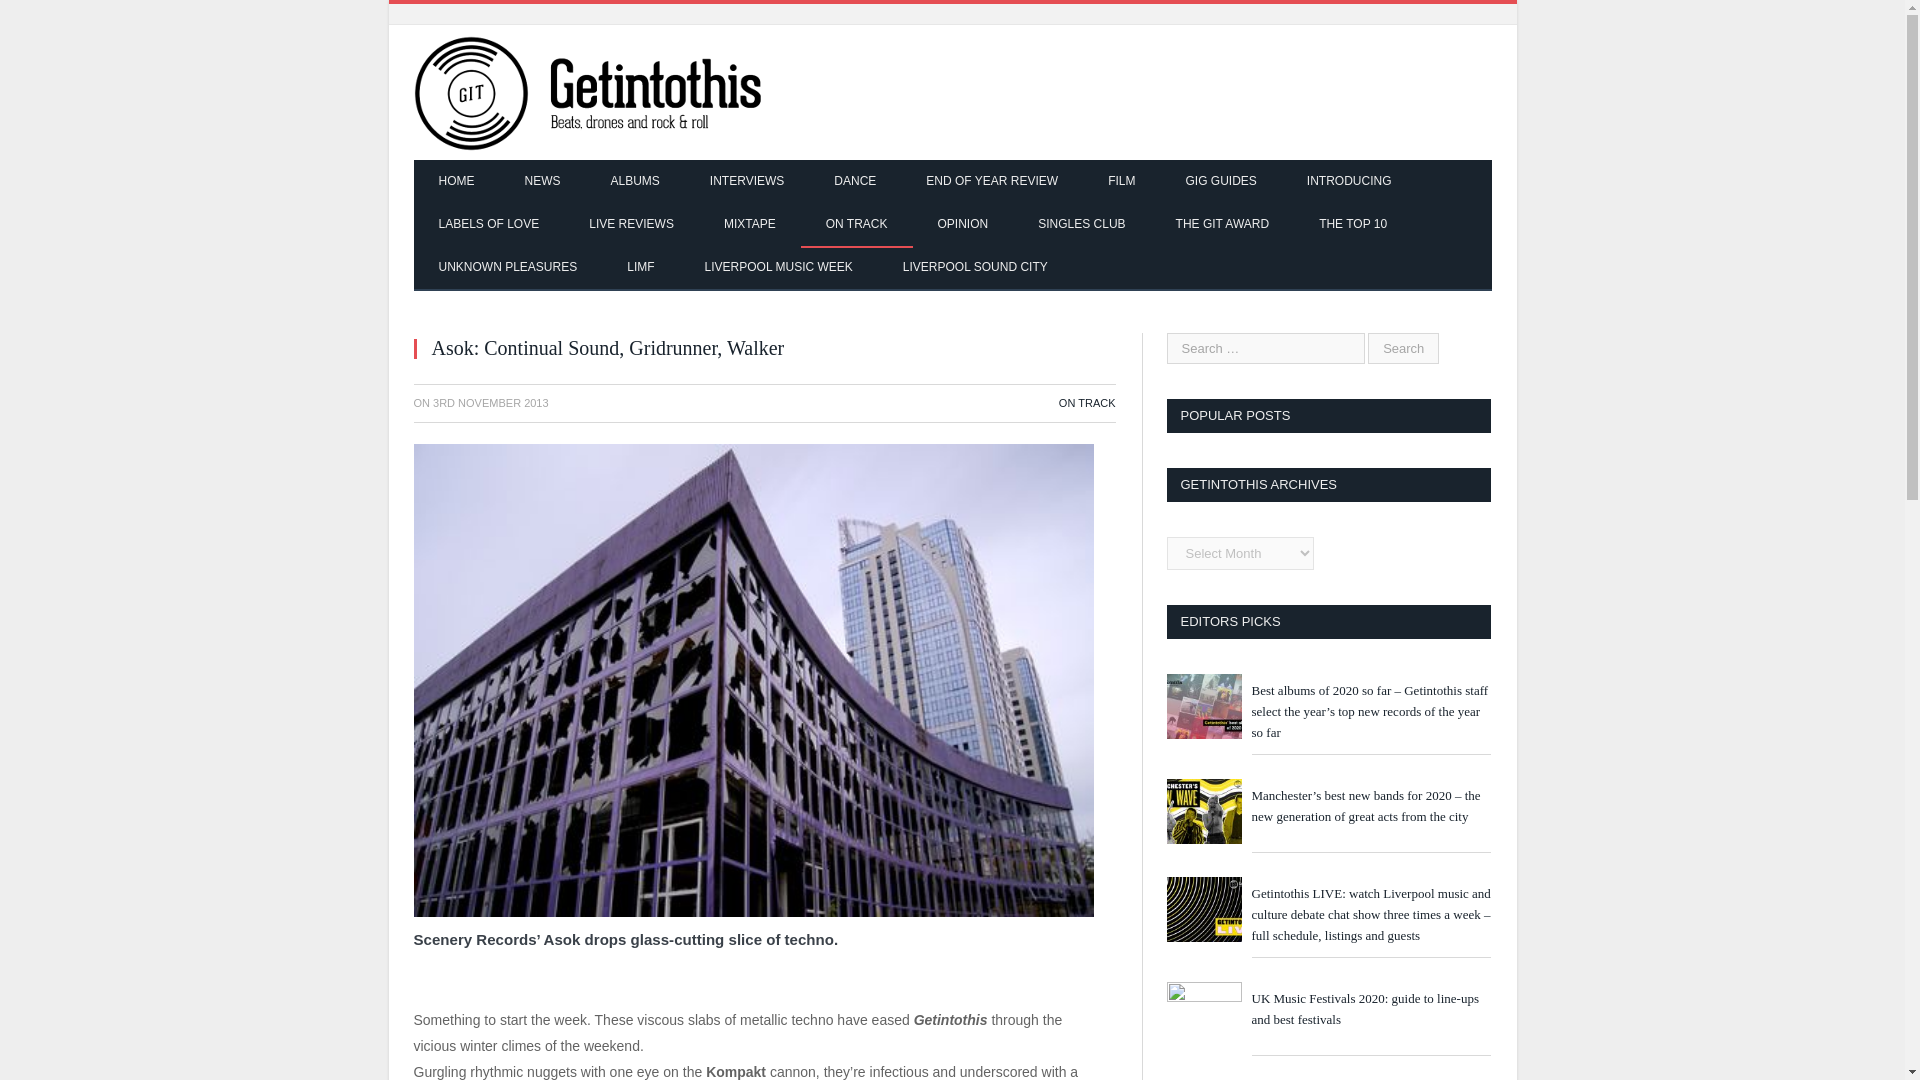 This screenshot has width=1920, height=1080. I want to click on ALBUMS, so click(635, 182).